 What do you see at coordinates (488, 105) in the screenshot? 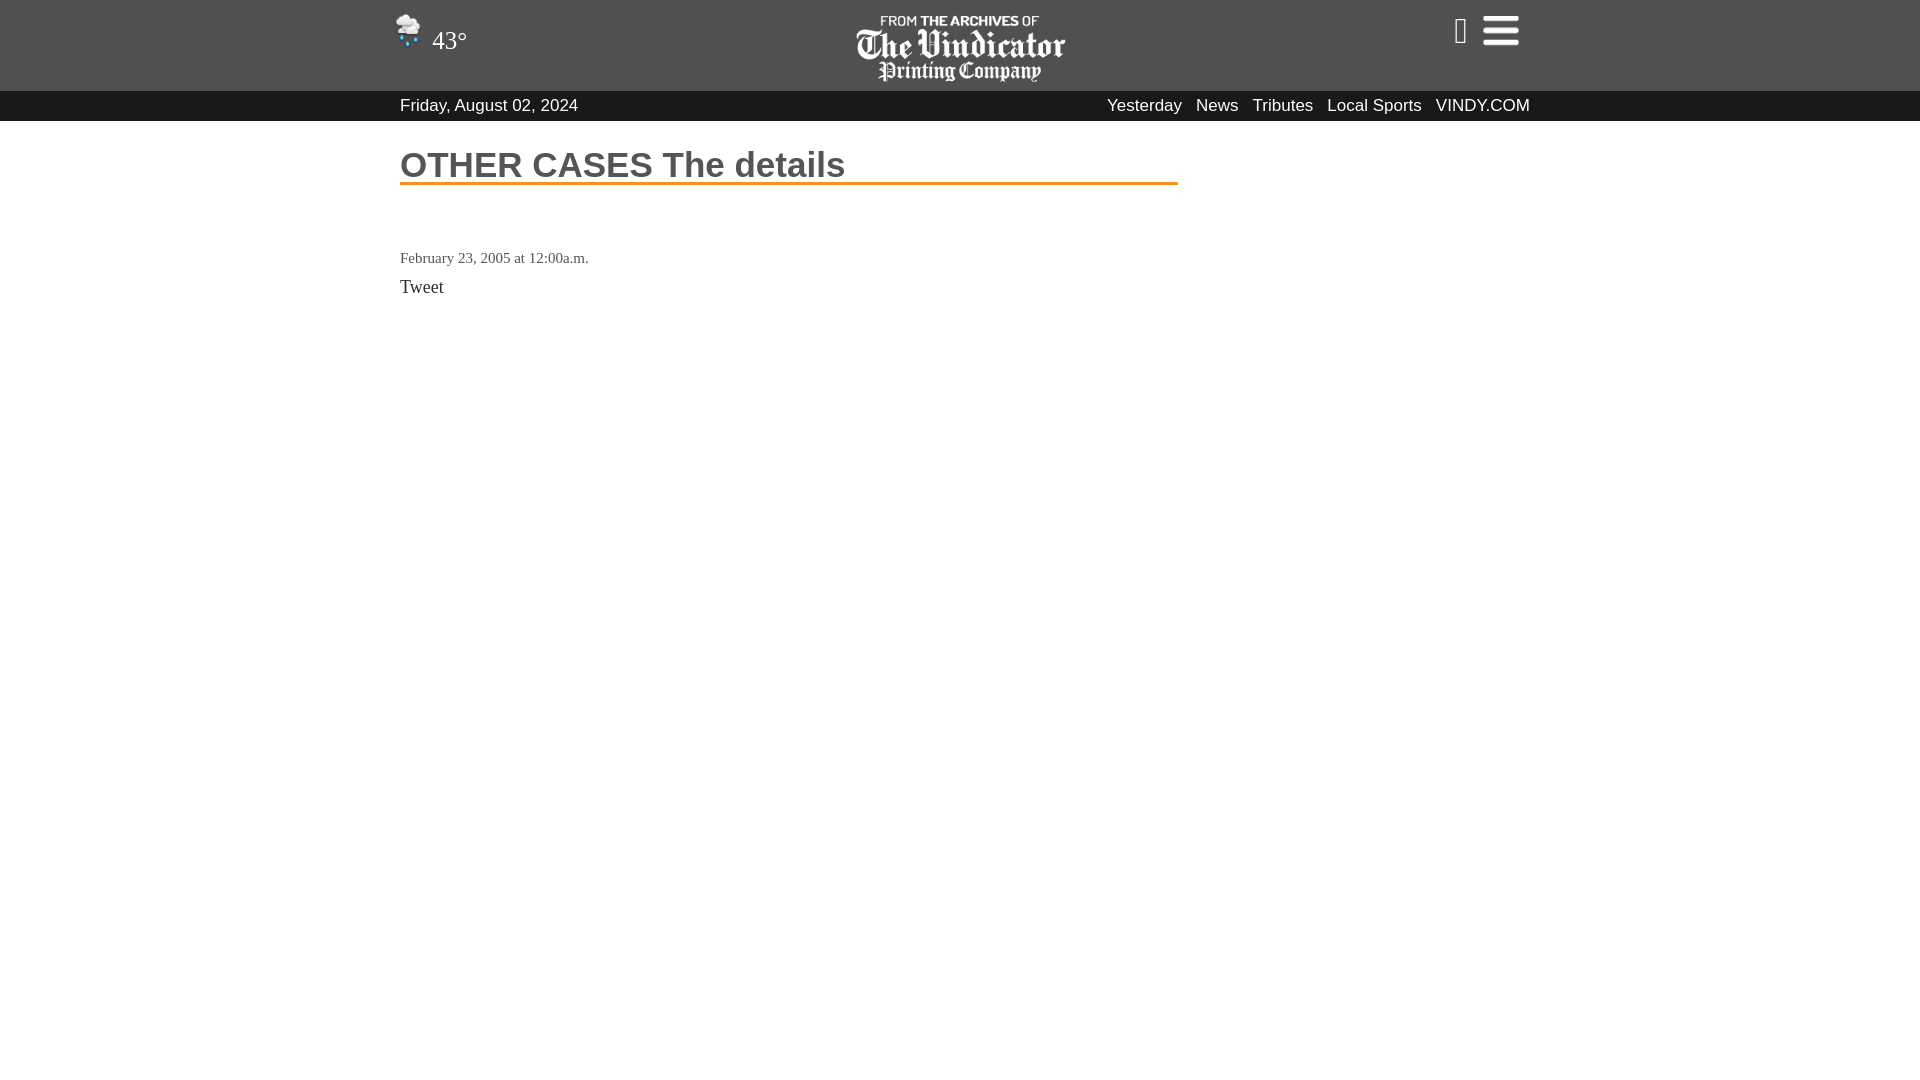
I see `Friday, August 02, 2024` at bounding box center [488, 105].